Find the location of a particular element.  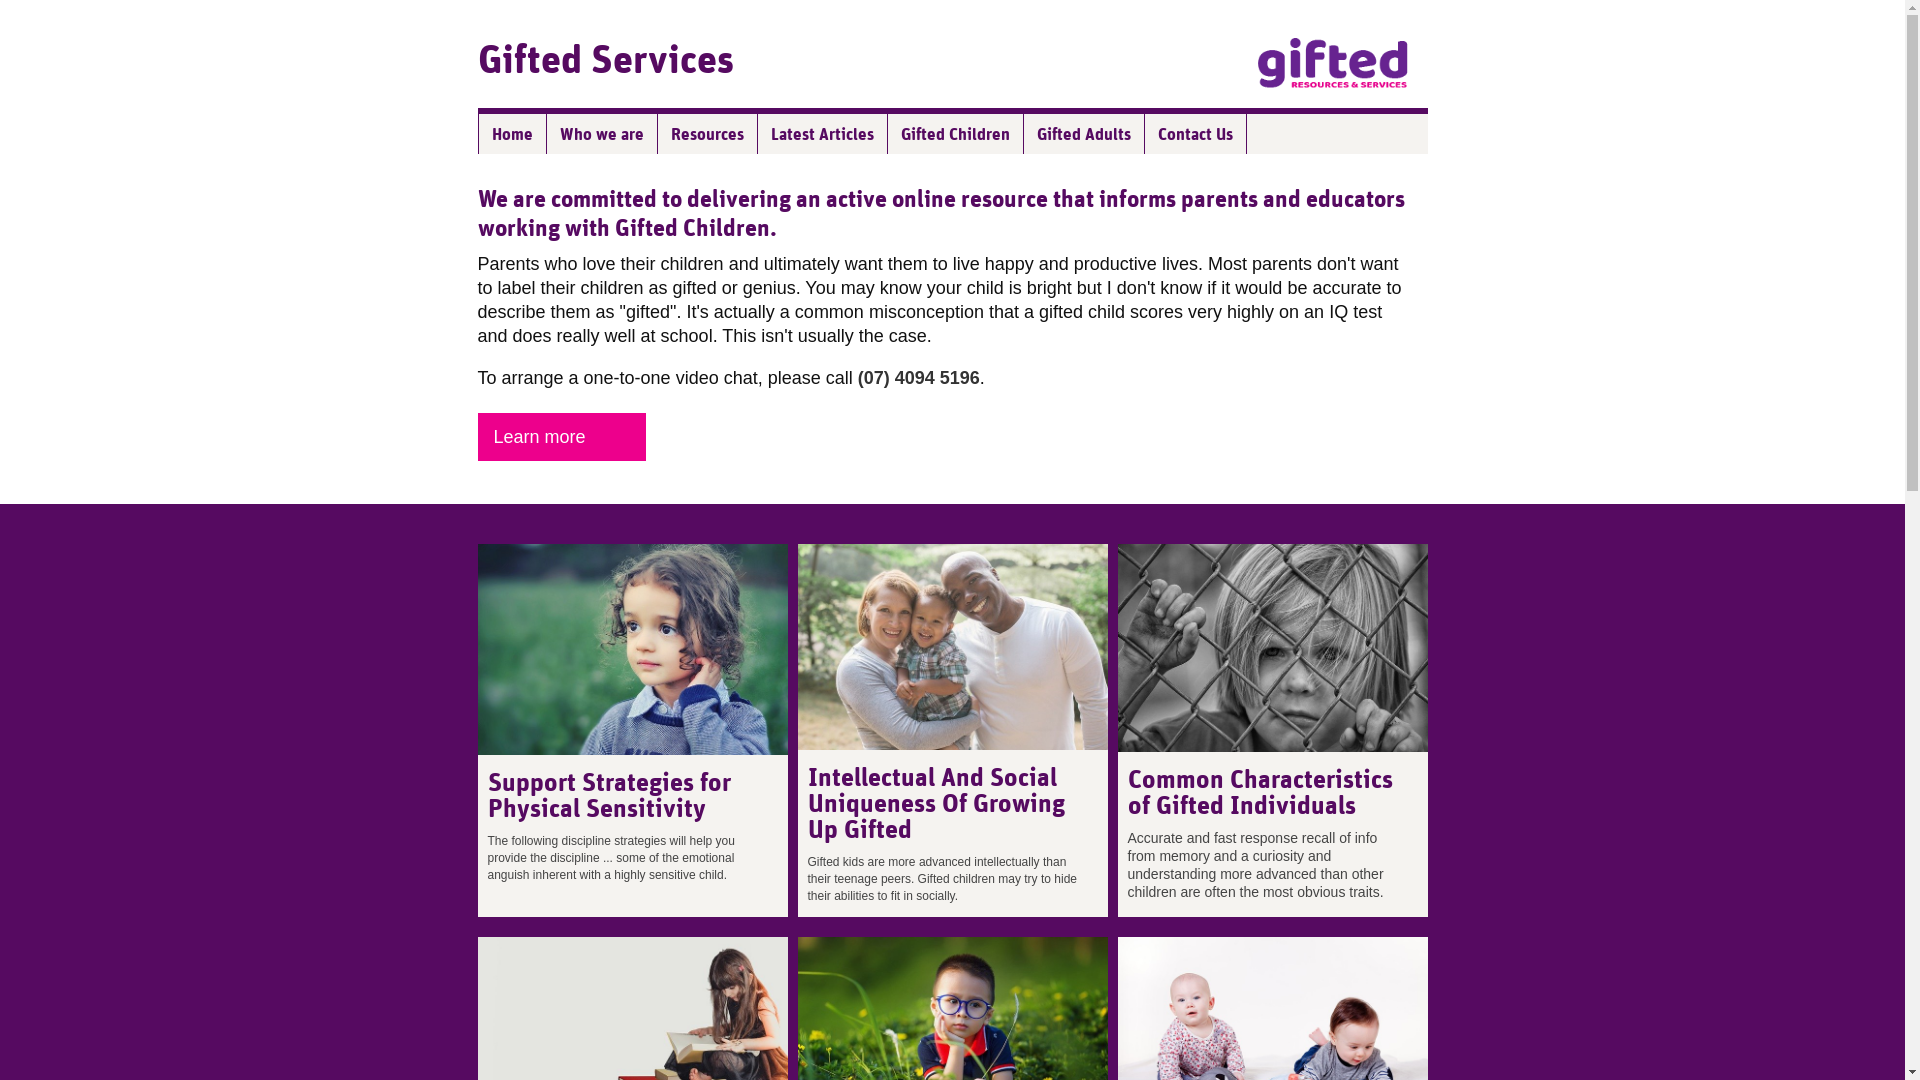

Gifted Children is located at coordinates (956, 134).